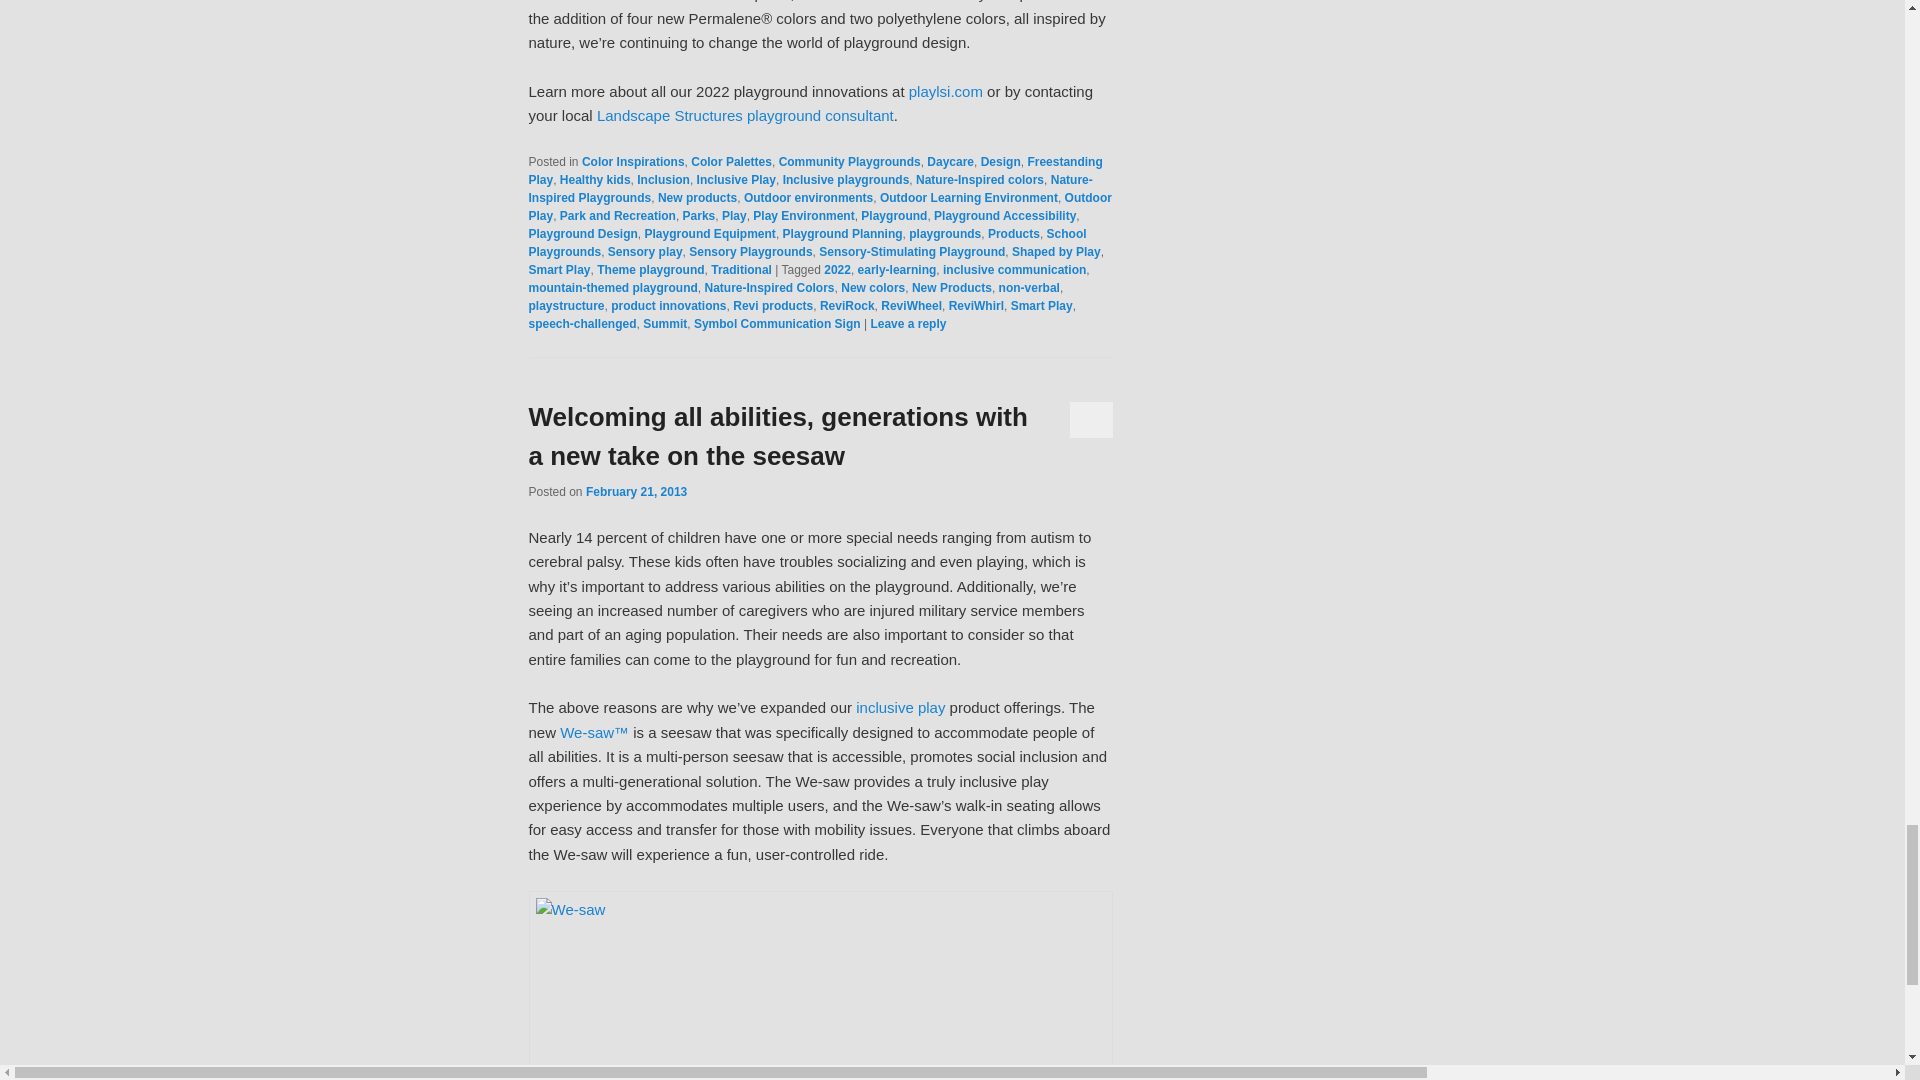 This screenshot has width=1920, height=1080. I want to click on Color Palettes, so click(731, 162).